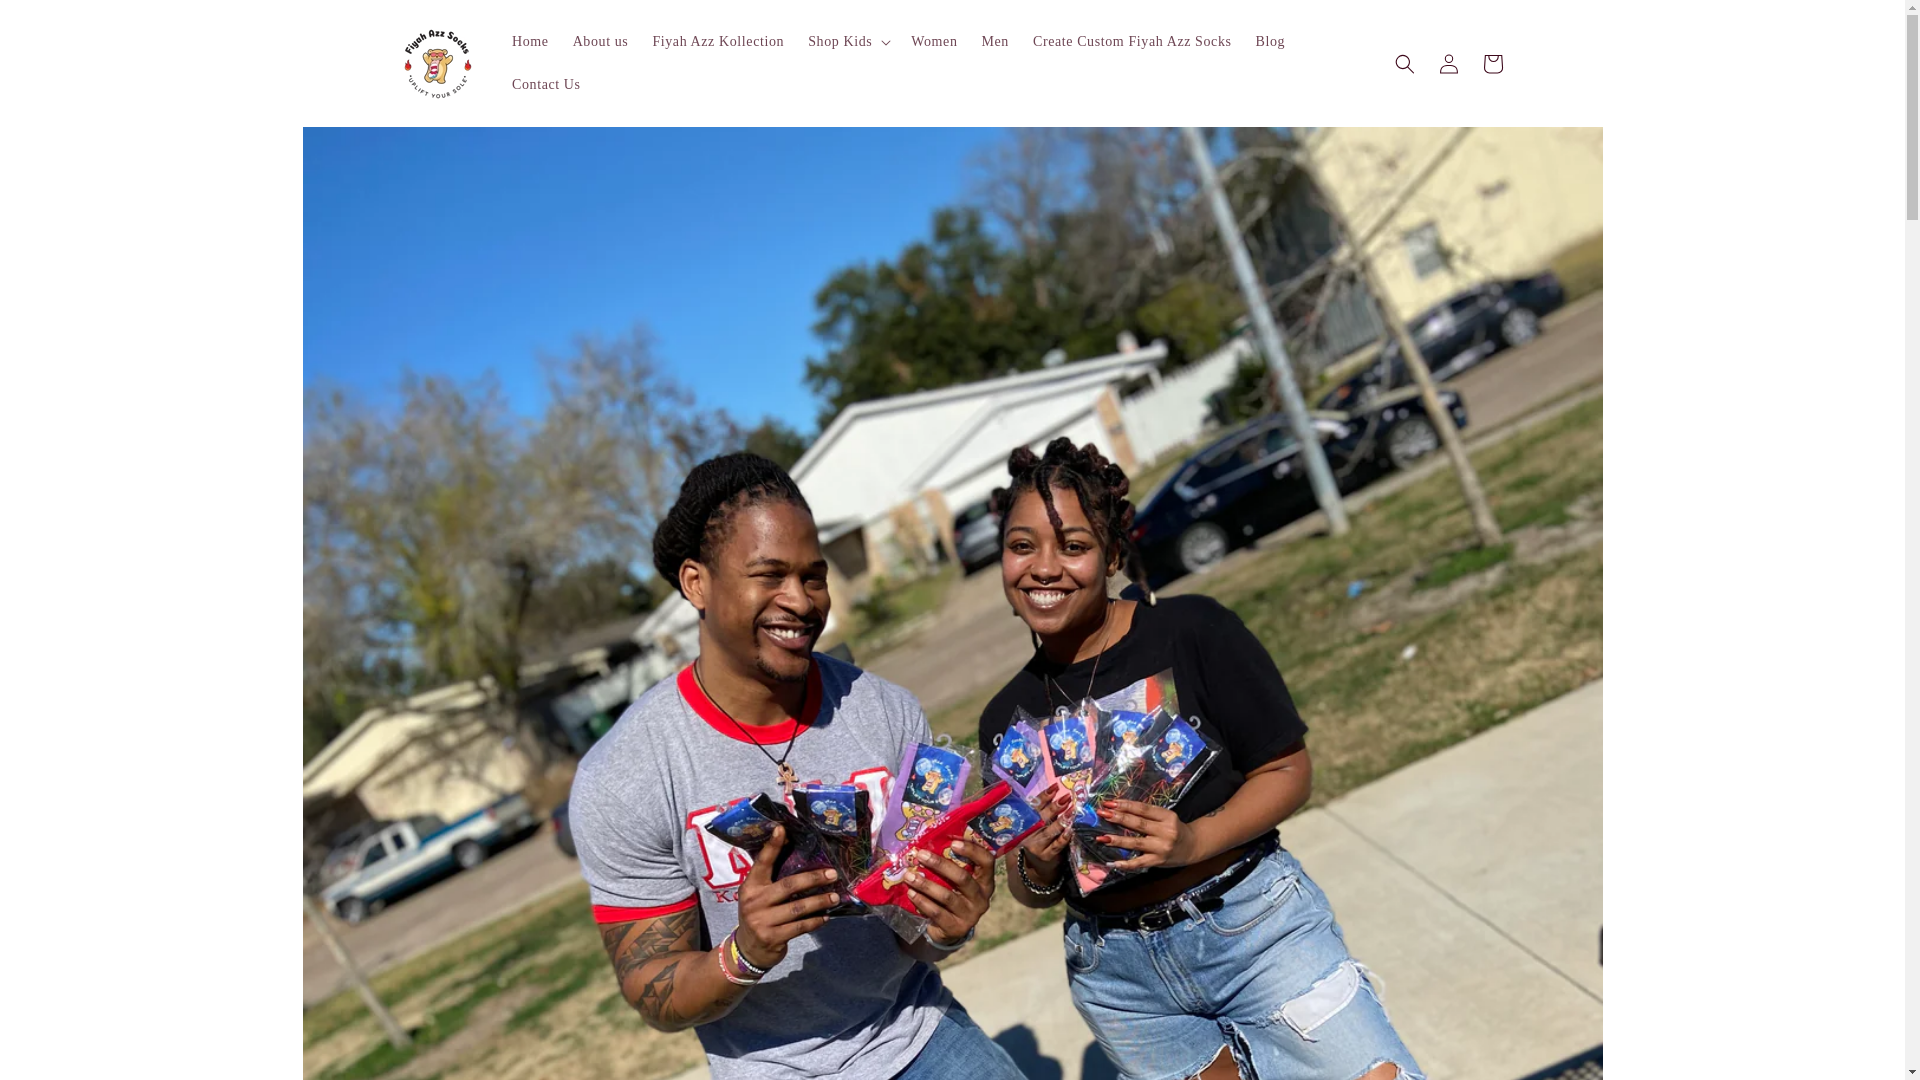 The image size is (1920, 1080). I want to click on Home, so click(530, 41).